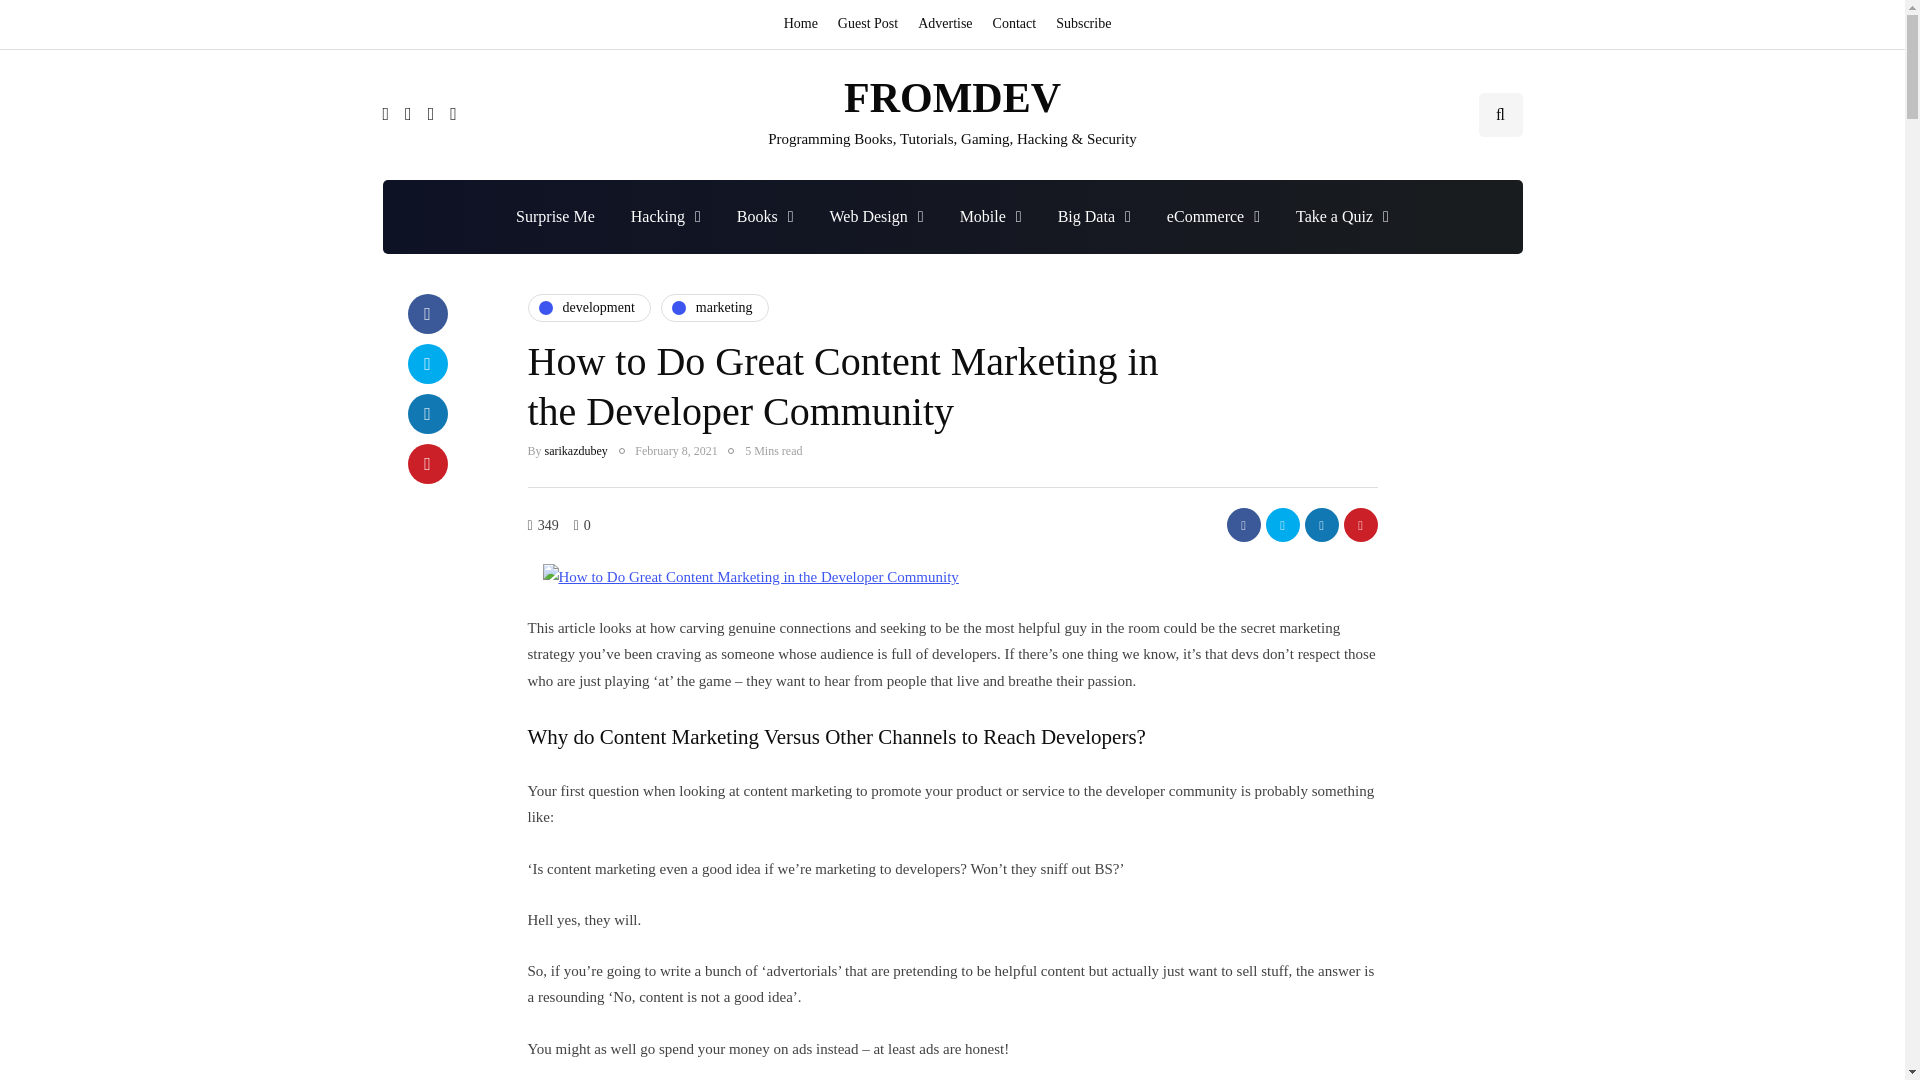 Image resolution: width=1920 pixels, height=1080 pixels. Describe the element at coordinates (868, 24) in the screenshot. I see `Guest Post` at that location.